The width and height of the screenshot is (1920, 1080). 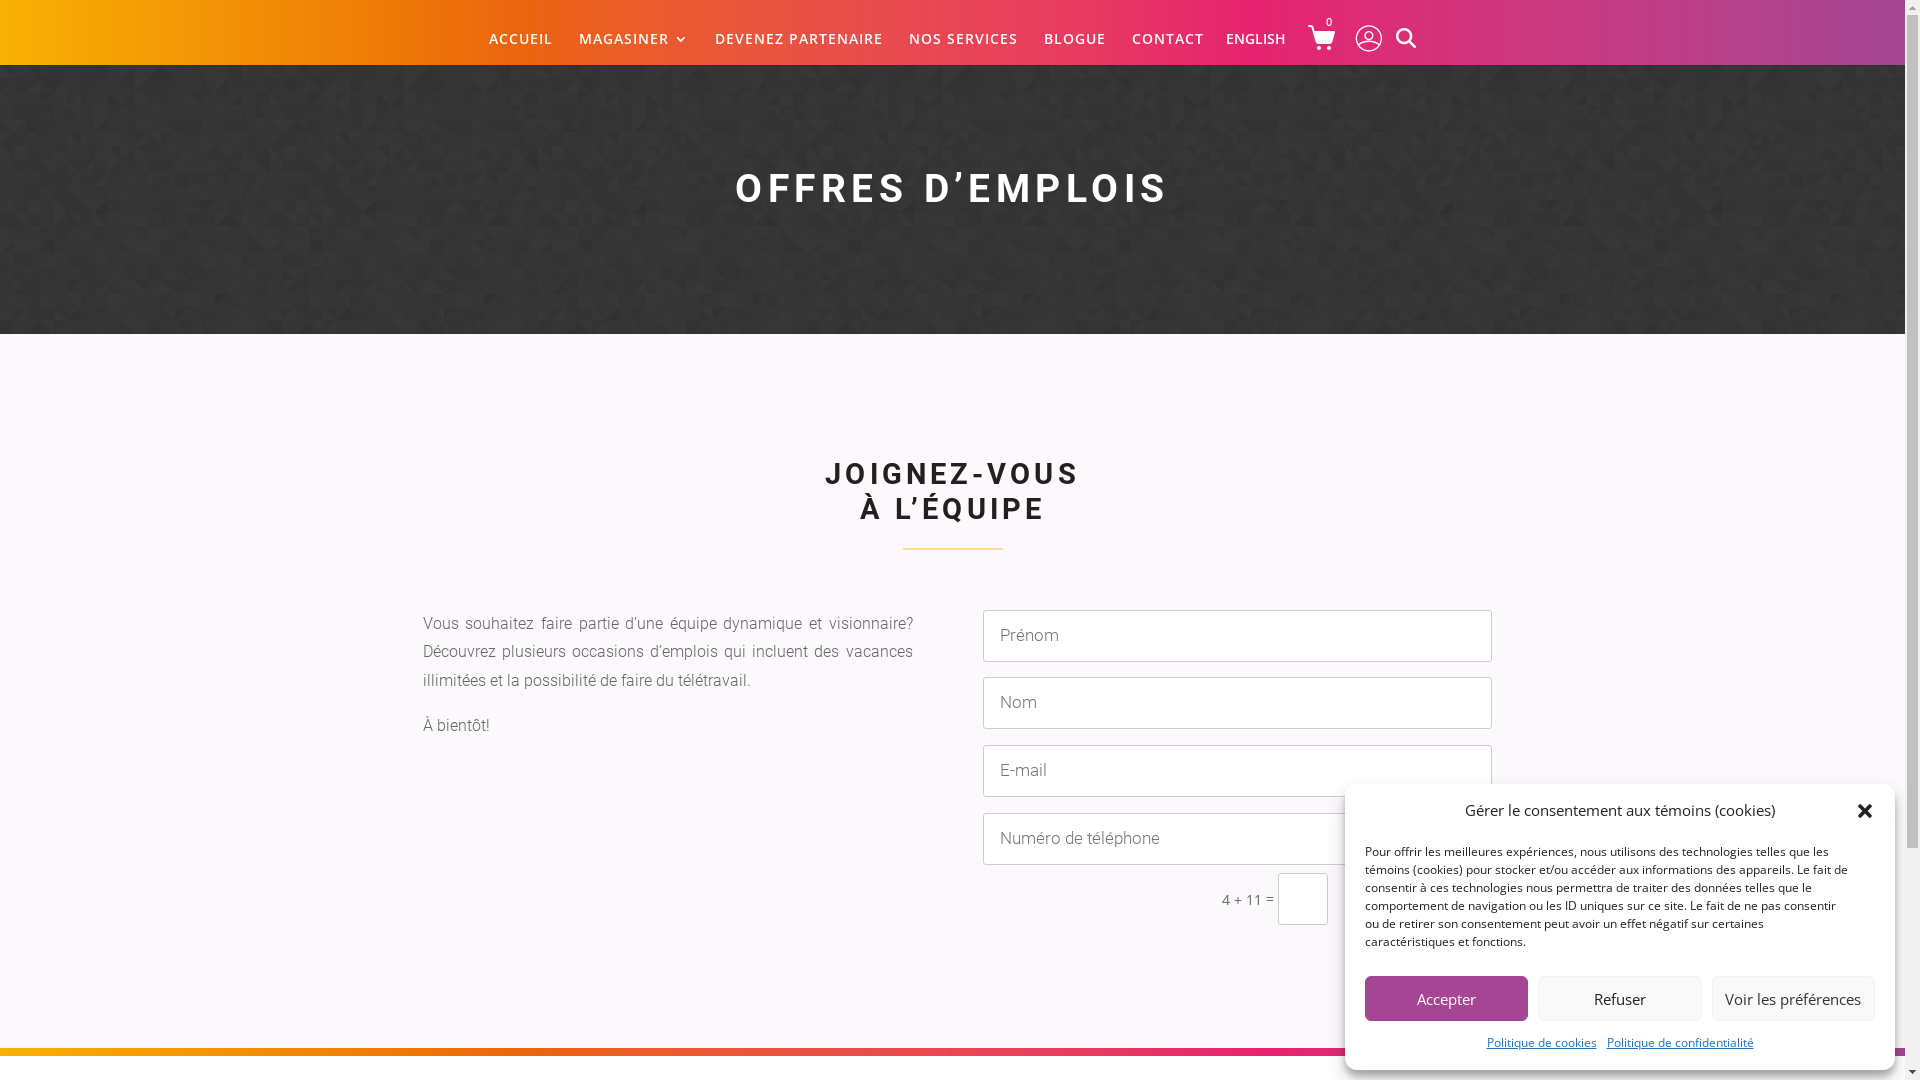 What do you see at coordinates (799, 48) in the screenshot?
I see `DEVENEZ PARTENAIRE` at bounding box center [799, 48].